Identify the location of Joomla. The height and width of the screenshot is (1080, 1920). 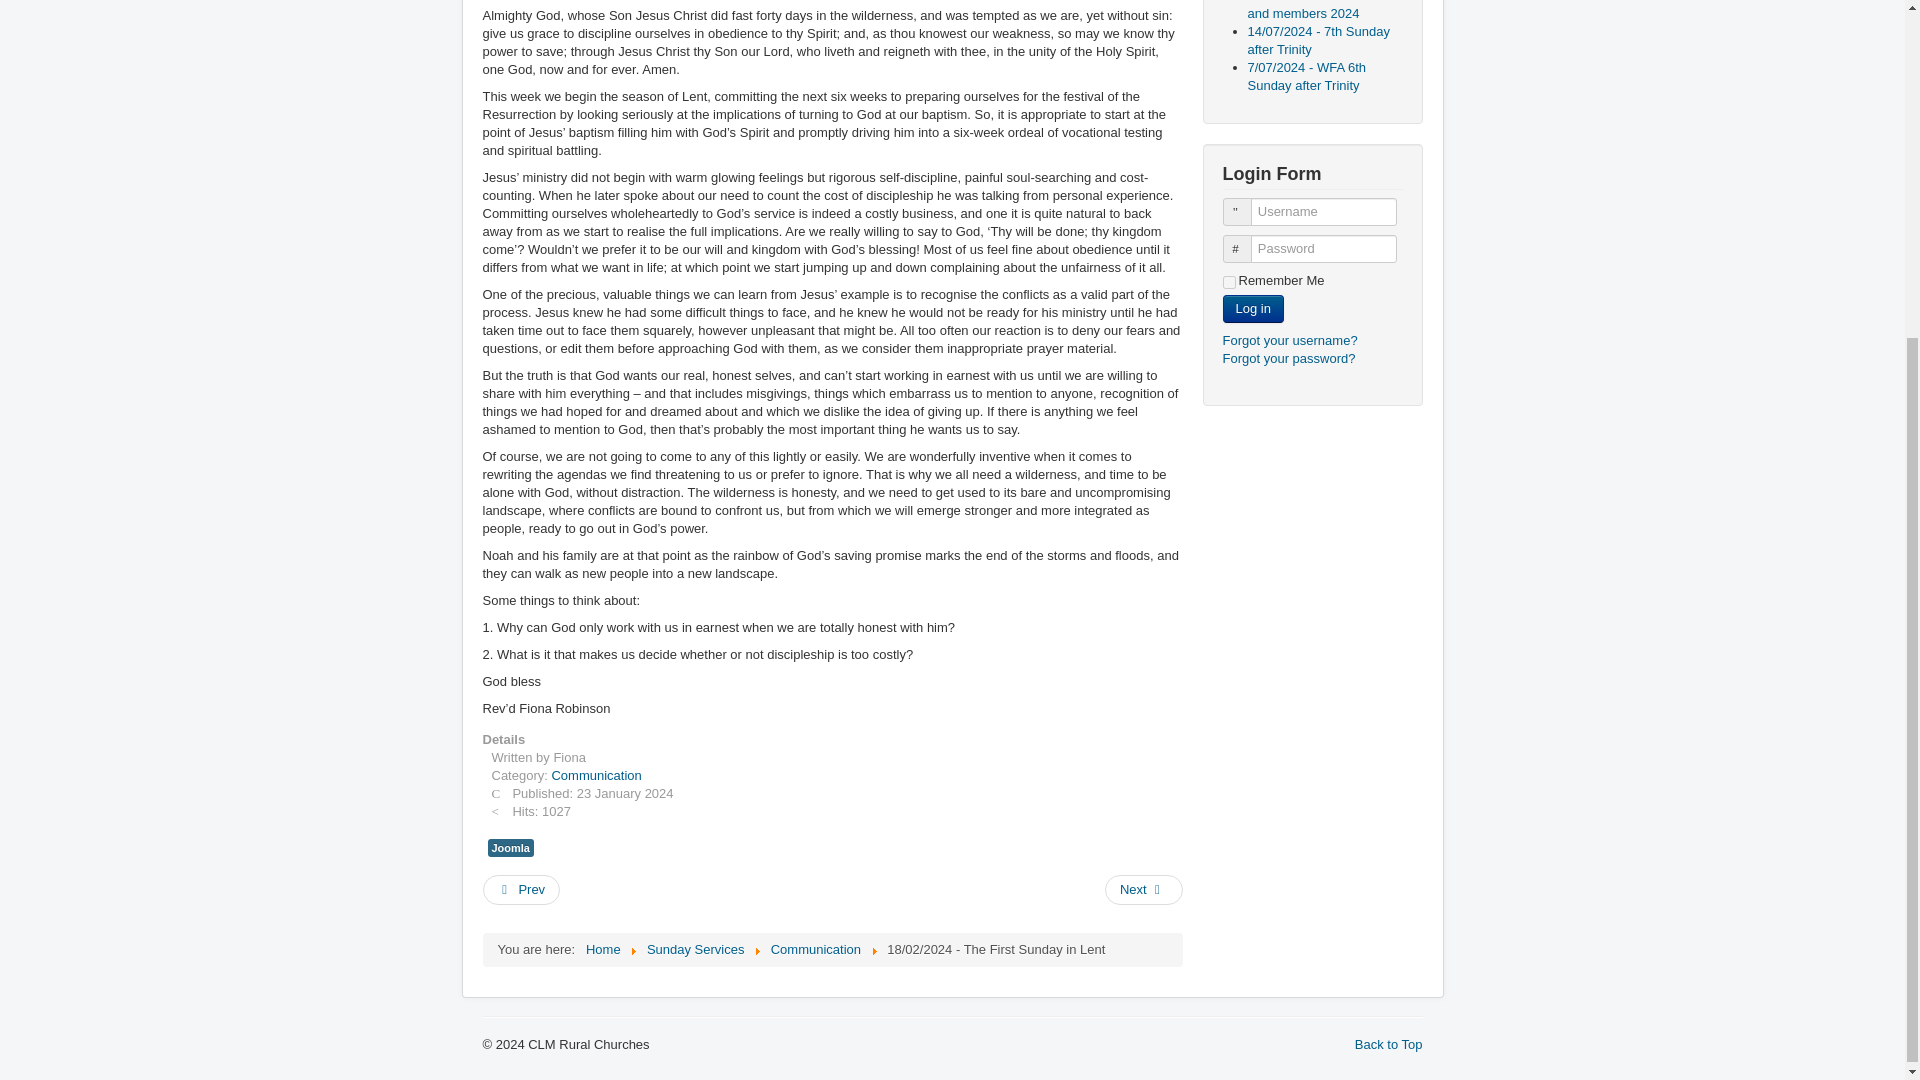
(510, 848).